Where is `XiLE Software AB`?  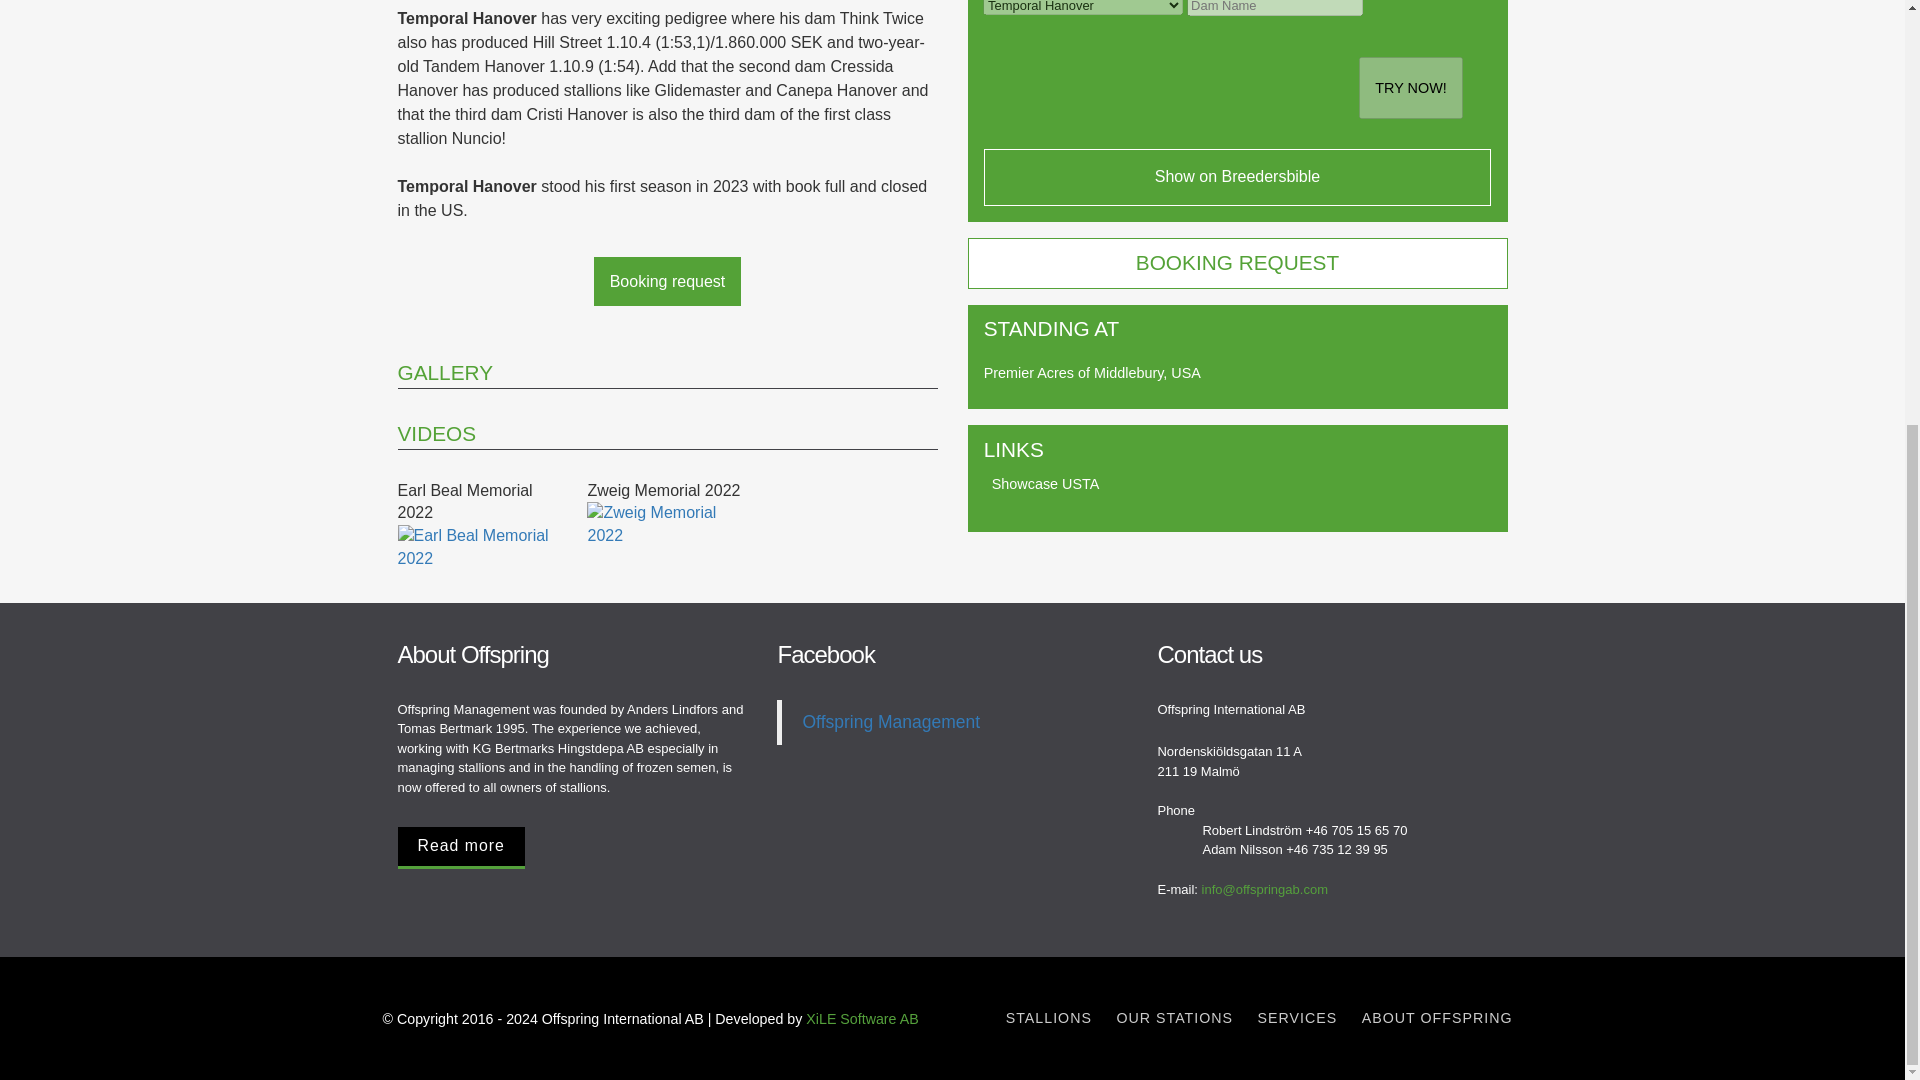 XiLE Software AB is located at coordinates (862, 1018).